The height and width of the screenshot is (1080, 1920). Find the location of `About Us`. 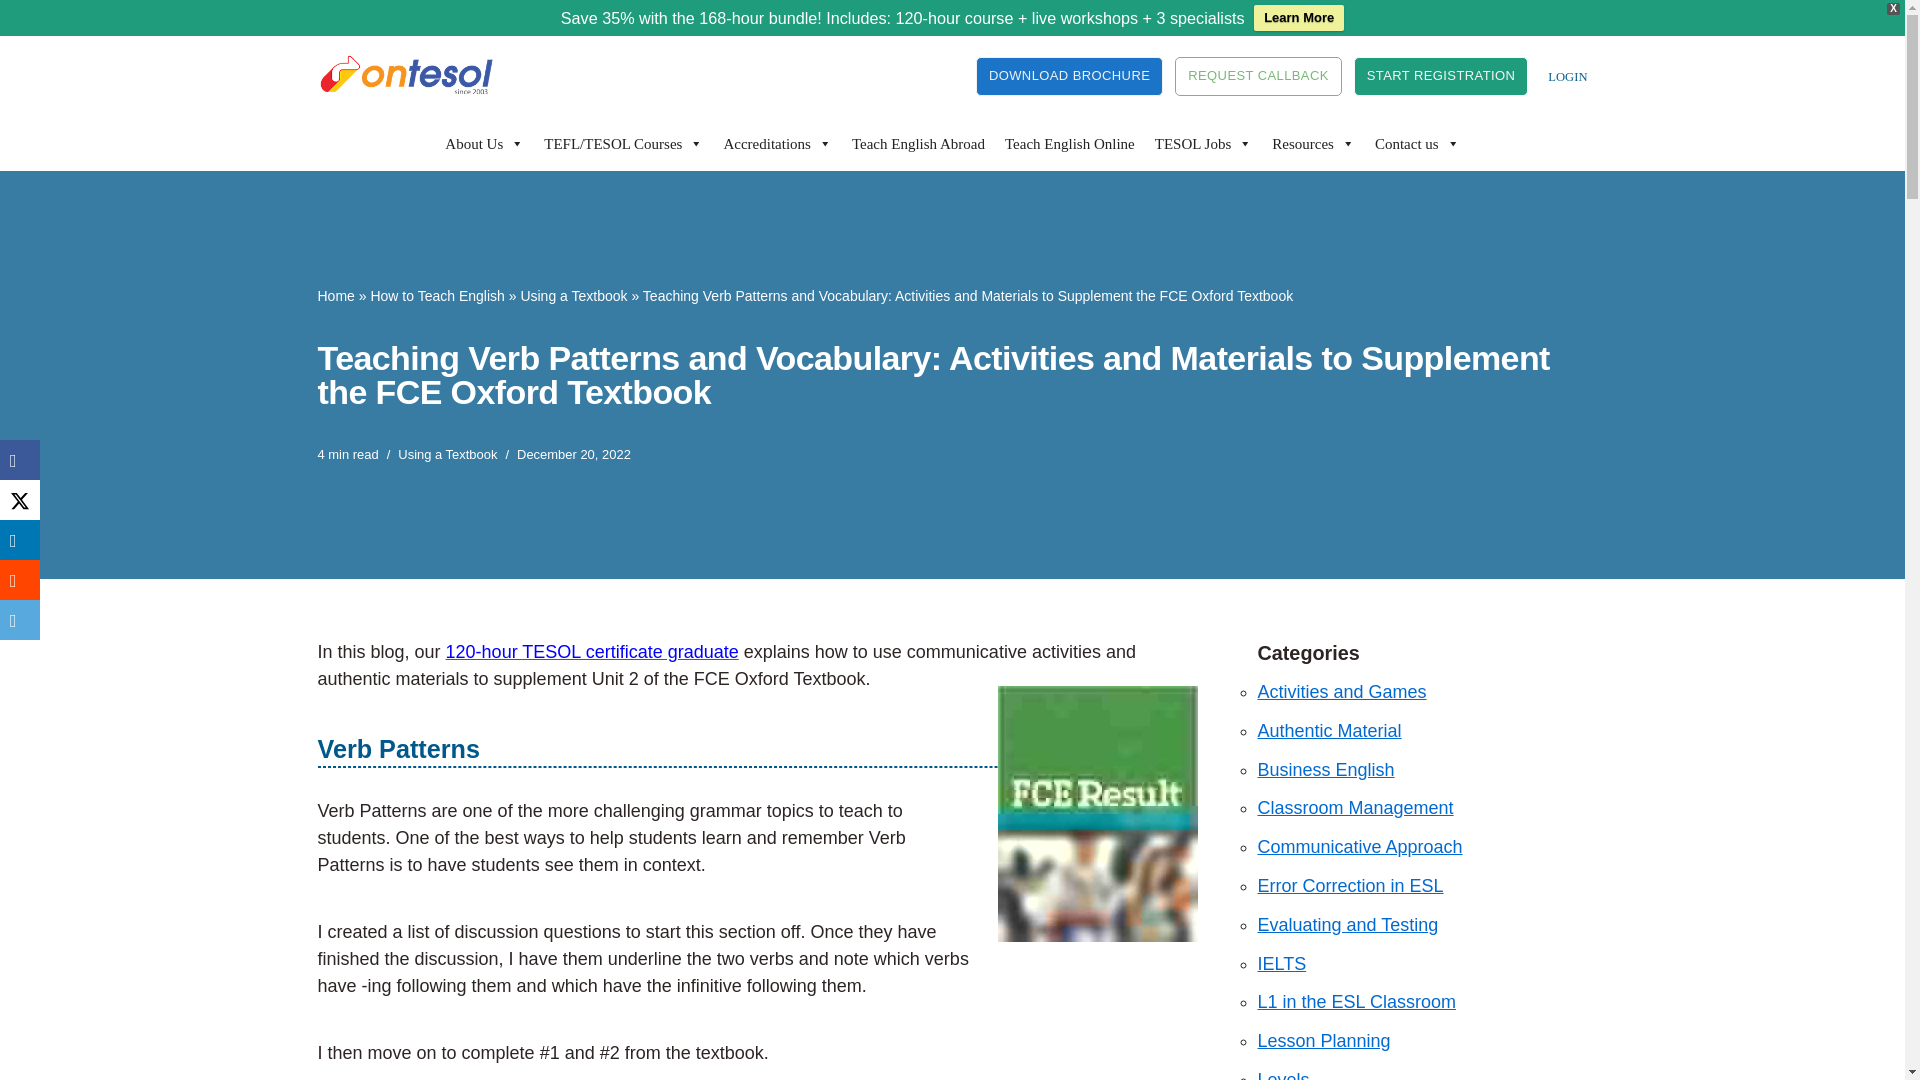

About Us is located at coordinates (484, 143).